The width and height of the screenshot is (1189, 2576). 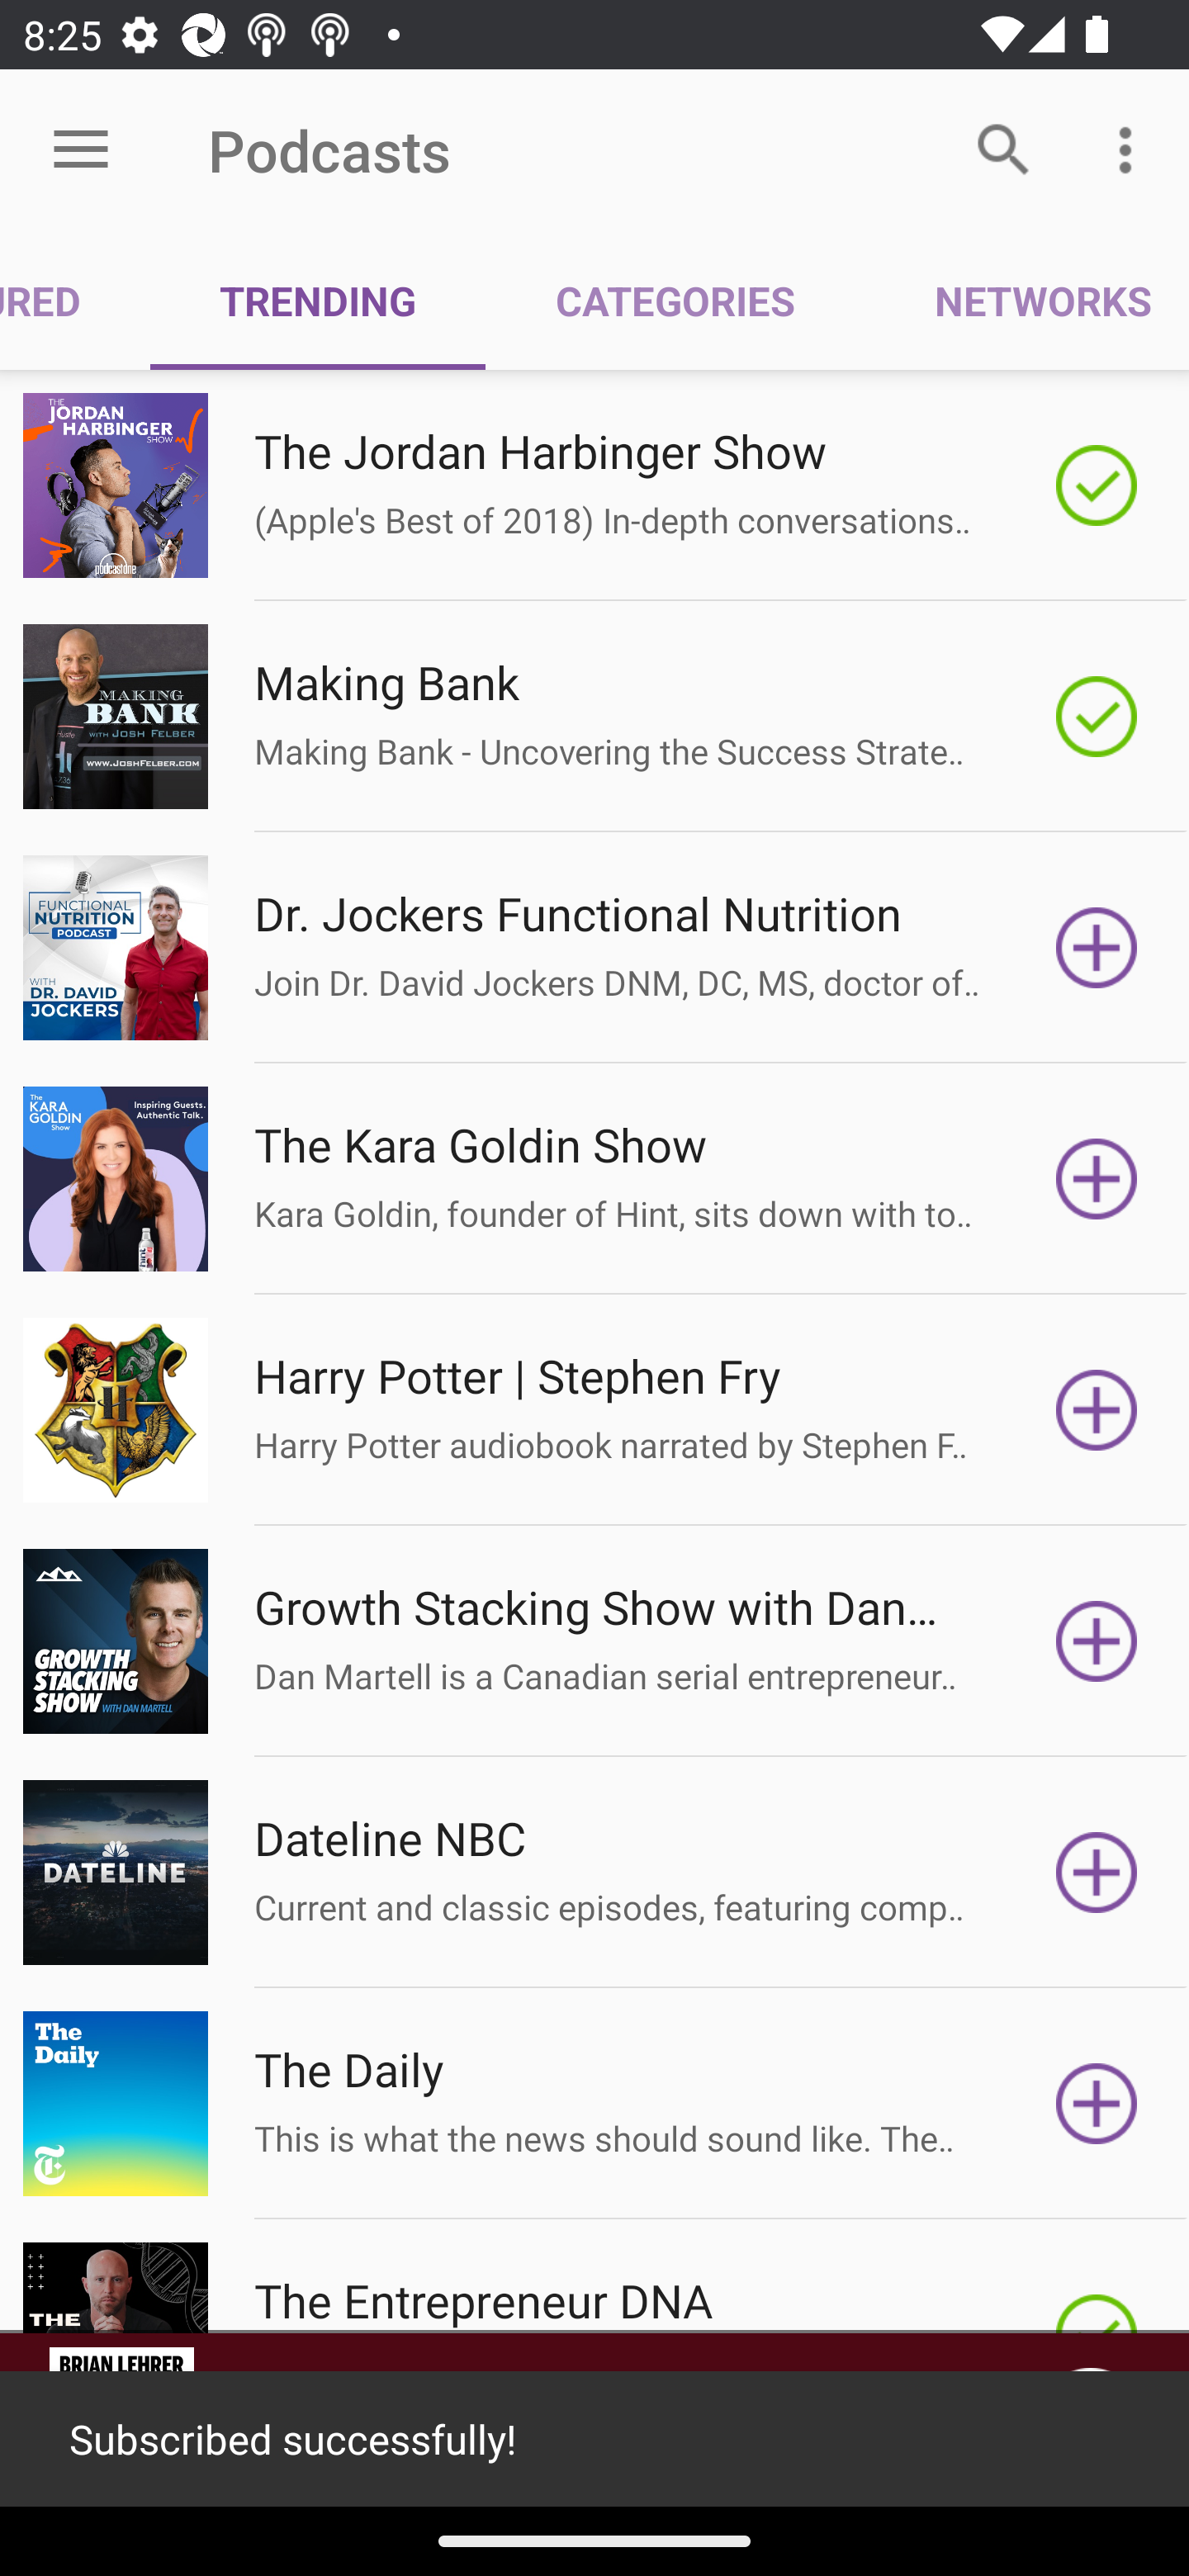 I want to click on Subscribe, so click(x=1097, y=1641).